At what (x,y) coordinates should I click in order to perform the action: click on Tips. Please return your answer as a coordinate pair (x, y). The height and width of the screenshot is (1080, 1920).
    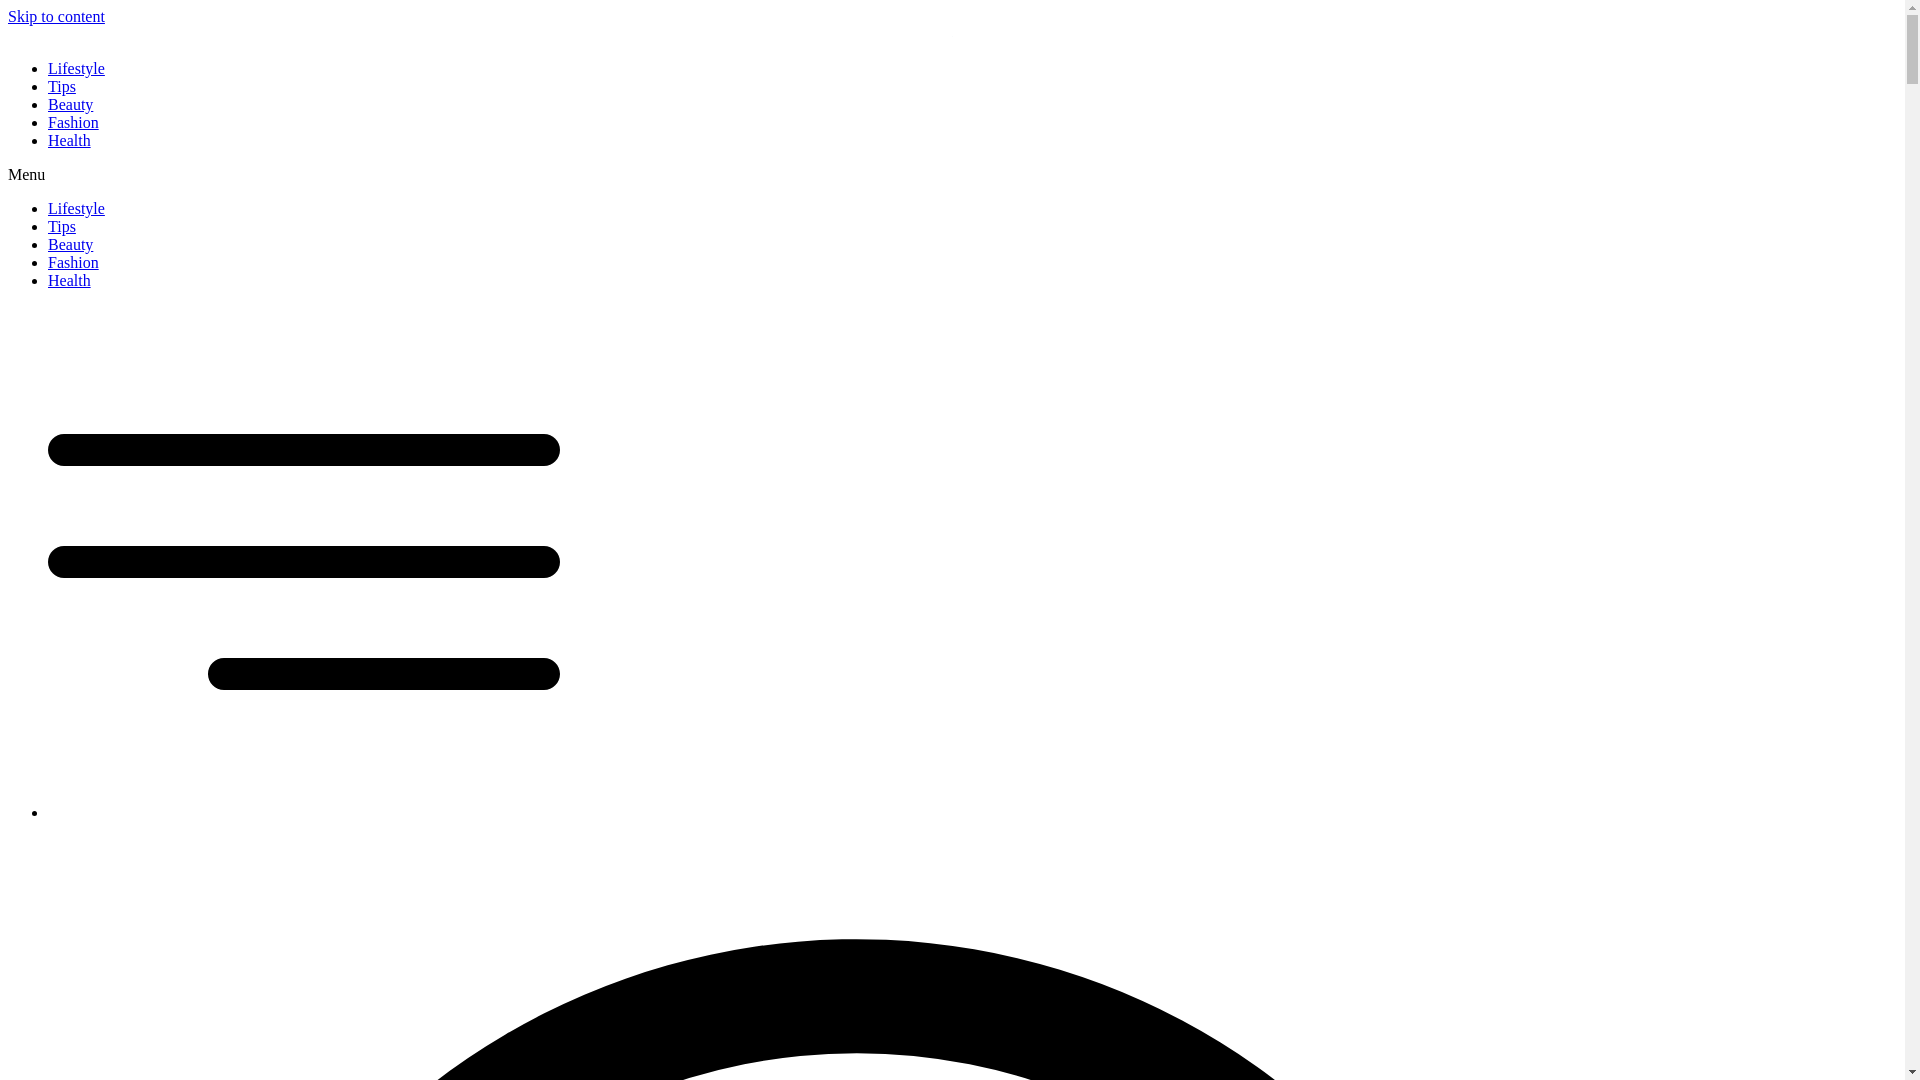
    Looking at the image, I should click on (62, 226).